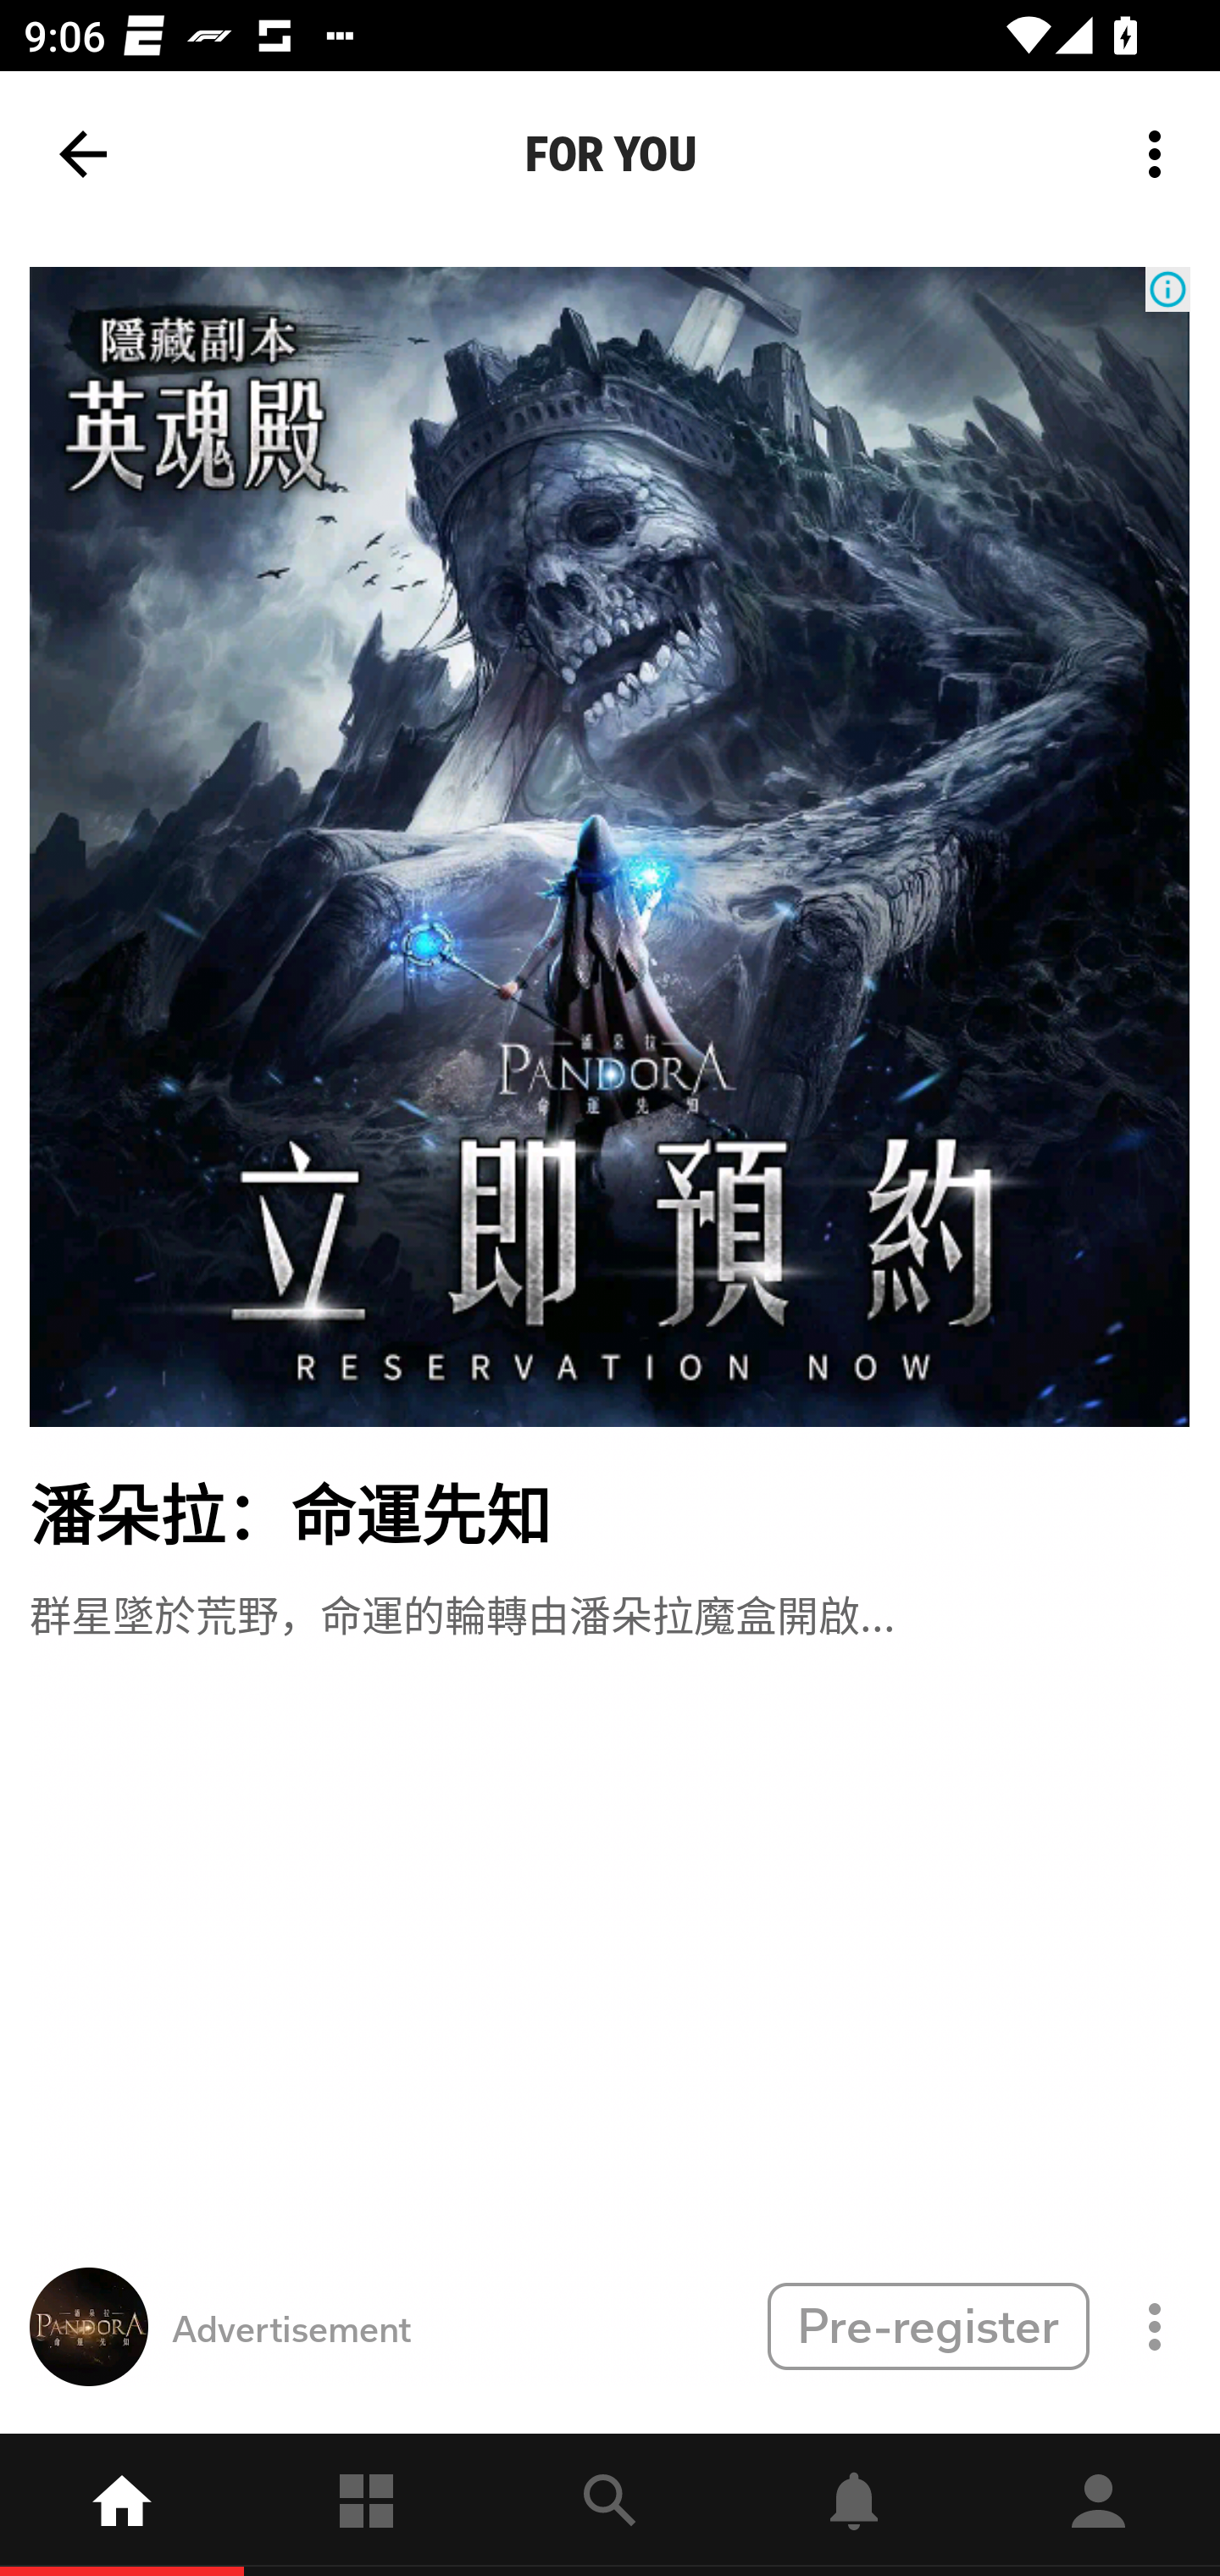  I want to click on Following, so click(366, 2505).